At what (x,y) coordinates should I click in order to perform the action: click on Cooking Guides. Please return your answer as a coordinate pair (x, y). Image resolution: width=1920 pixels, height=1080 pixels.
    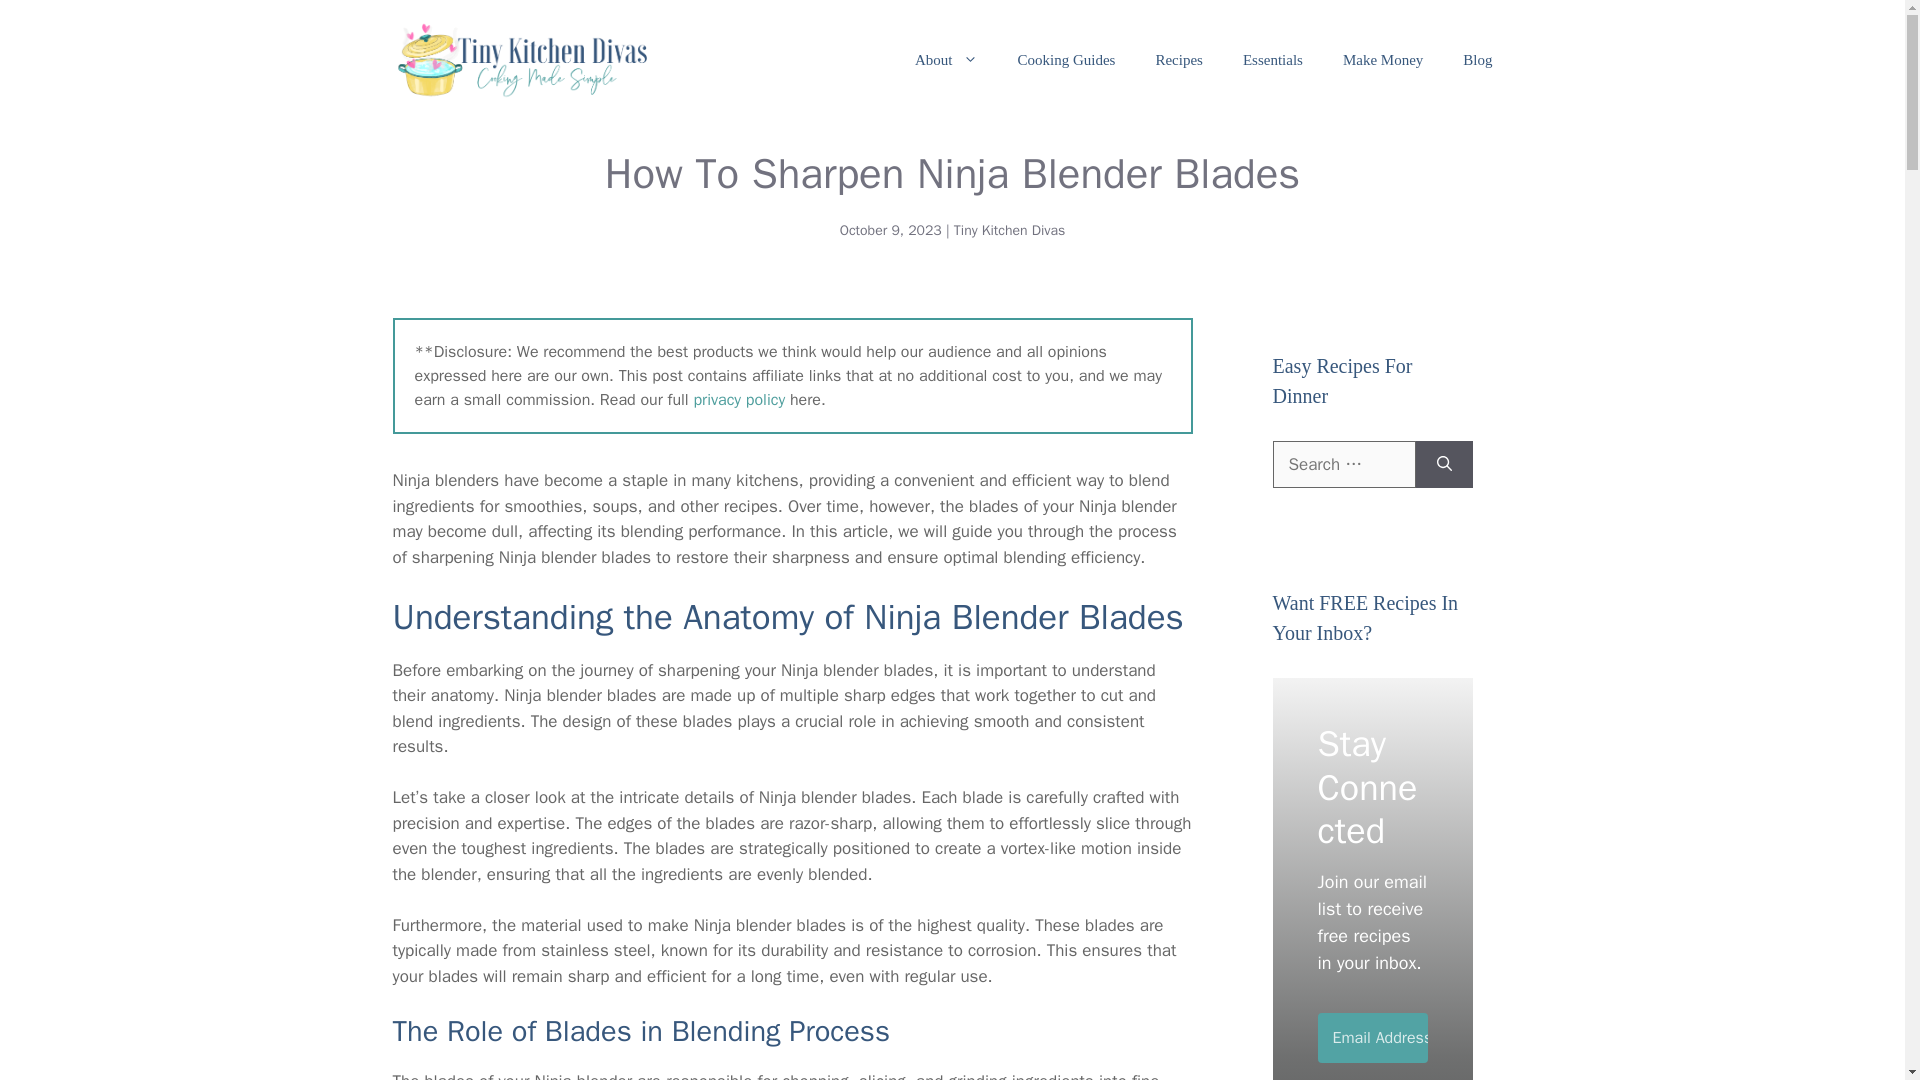
    Looking at the image, I should click on (1067, 60).